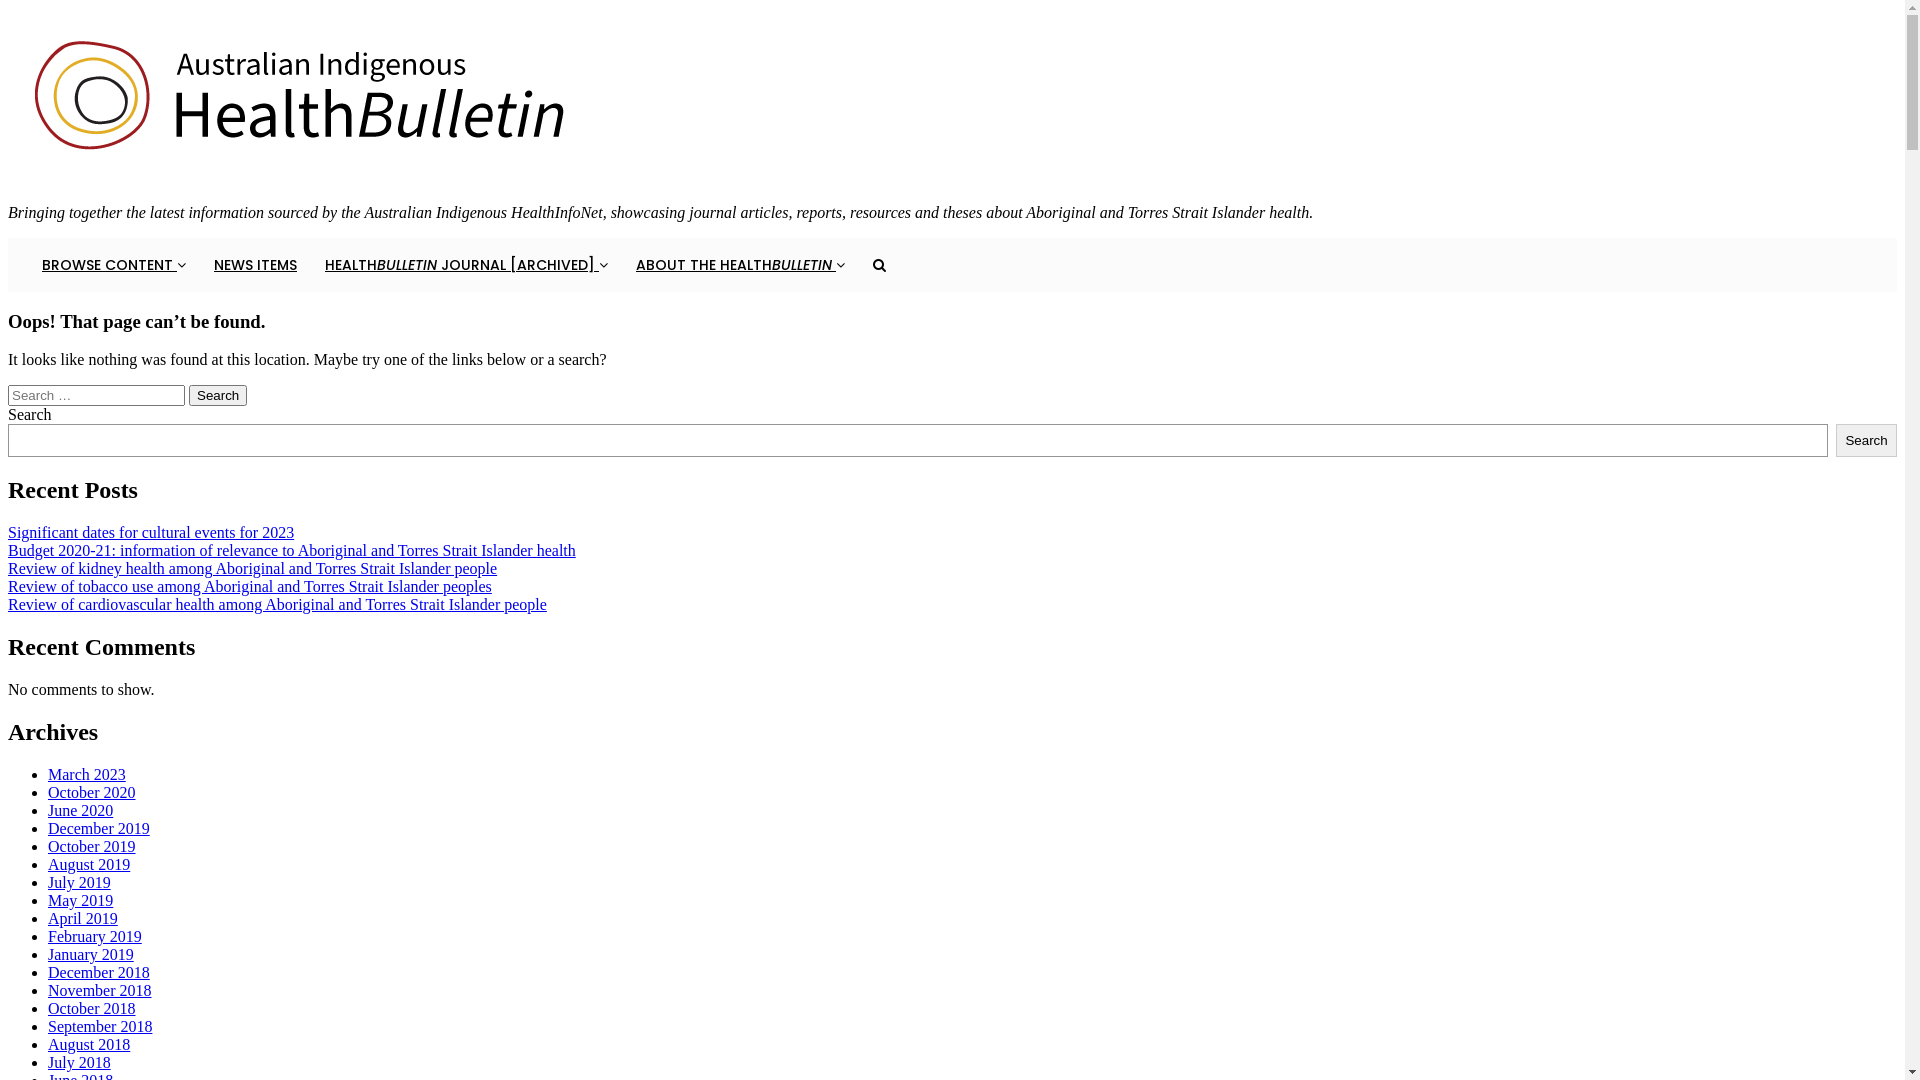 The width and height of the screenshot is (1920, 1080). Describe the element at coordinates (100, 1026) in the screenshot. I see `September 2018` at that location.